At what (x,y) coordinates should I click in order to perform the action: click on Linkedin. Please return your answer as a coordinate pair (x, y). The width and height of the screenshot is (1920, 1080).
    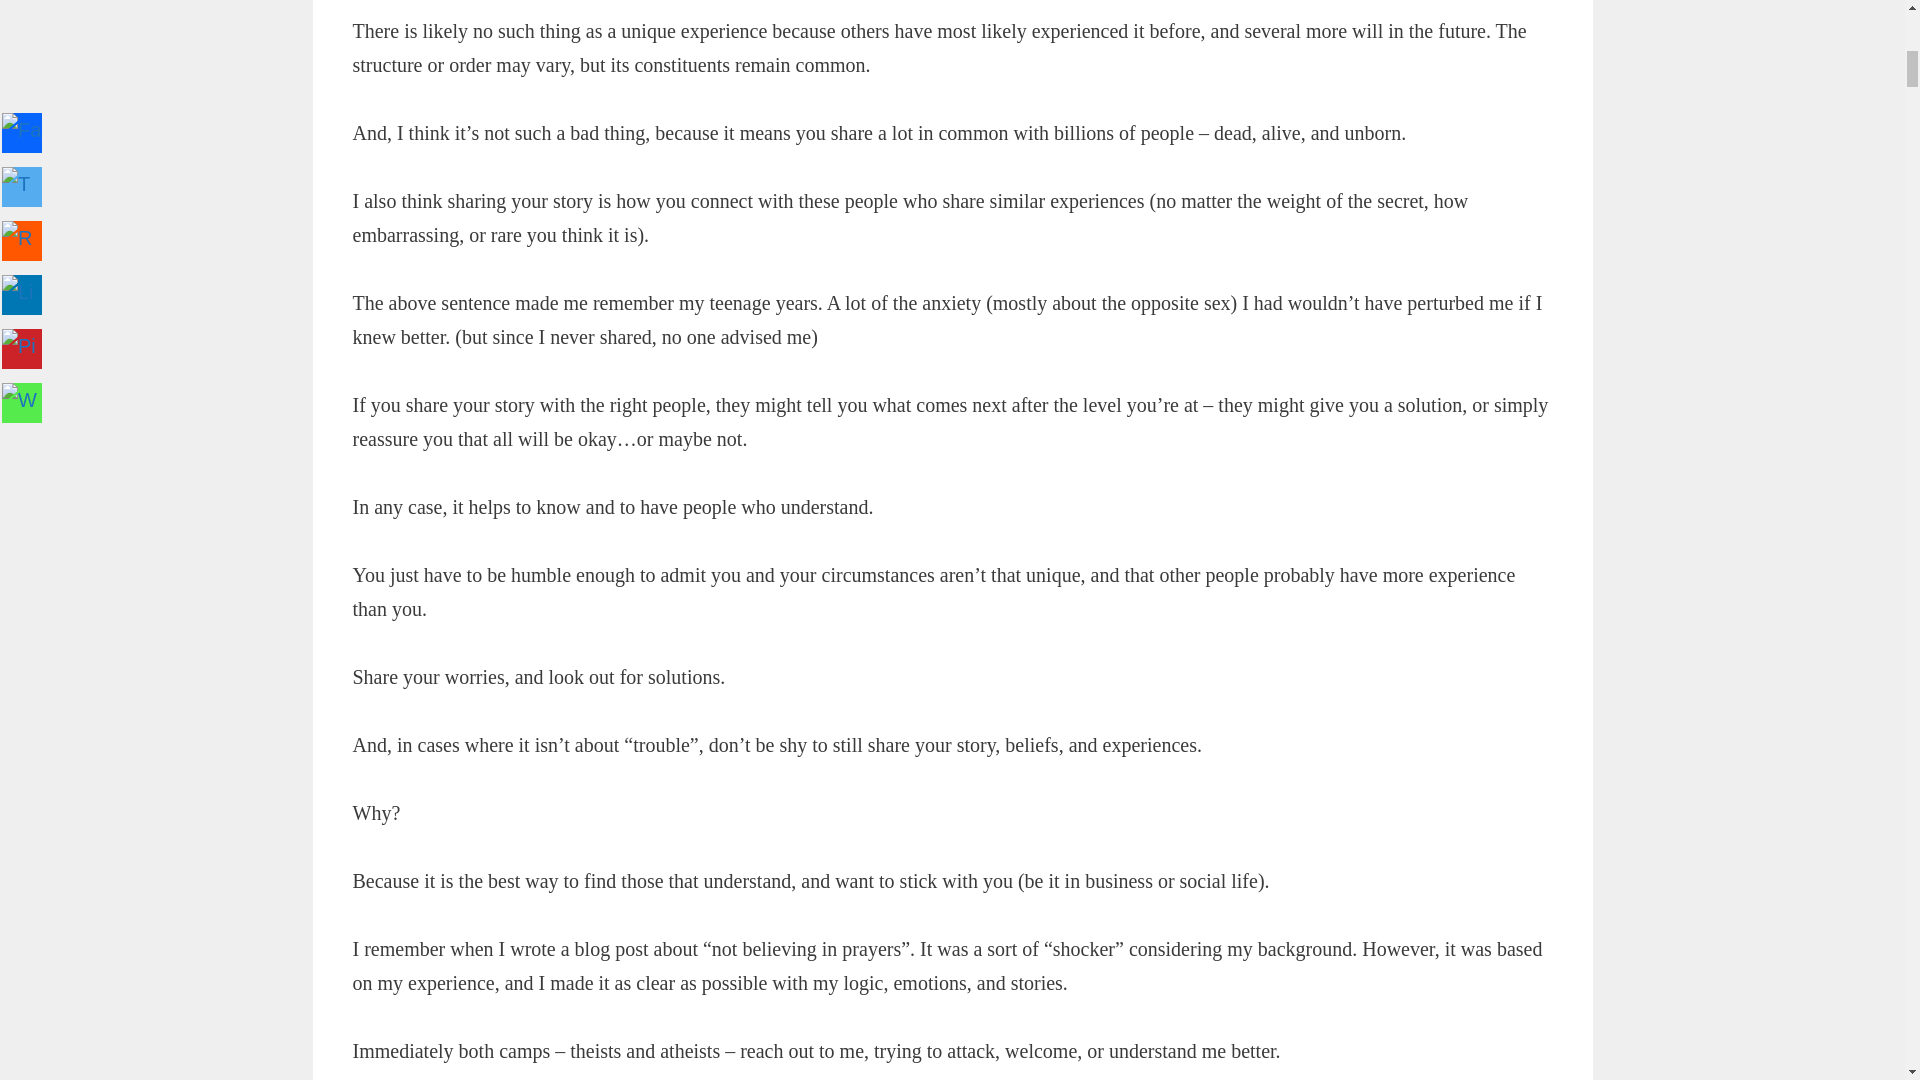
    Looking at the image, I should click on (545, 6).